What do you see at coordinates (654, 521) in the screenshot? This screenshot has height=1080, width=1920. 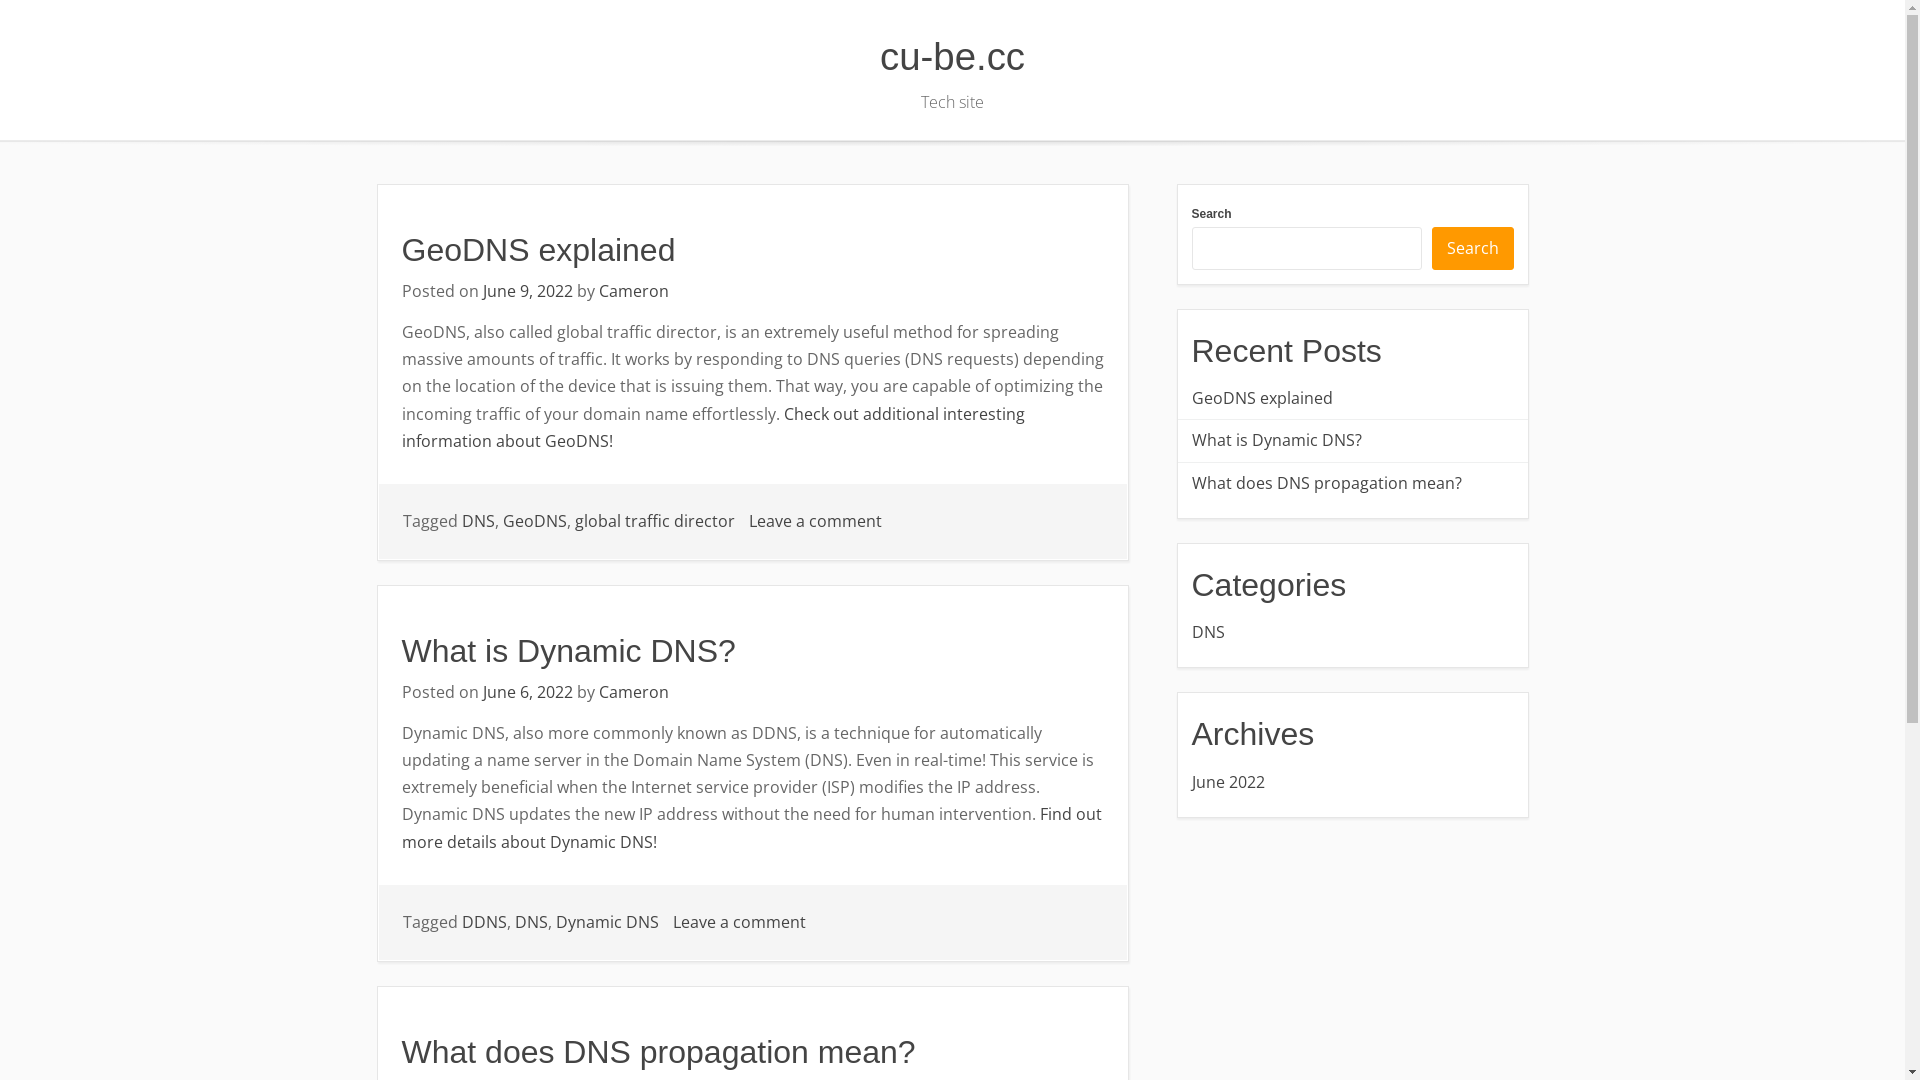 I see `global traffic director` at bounding box center [654, 521].